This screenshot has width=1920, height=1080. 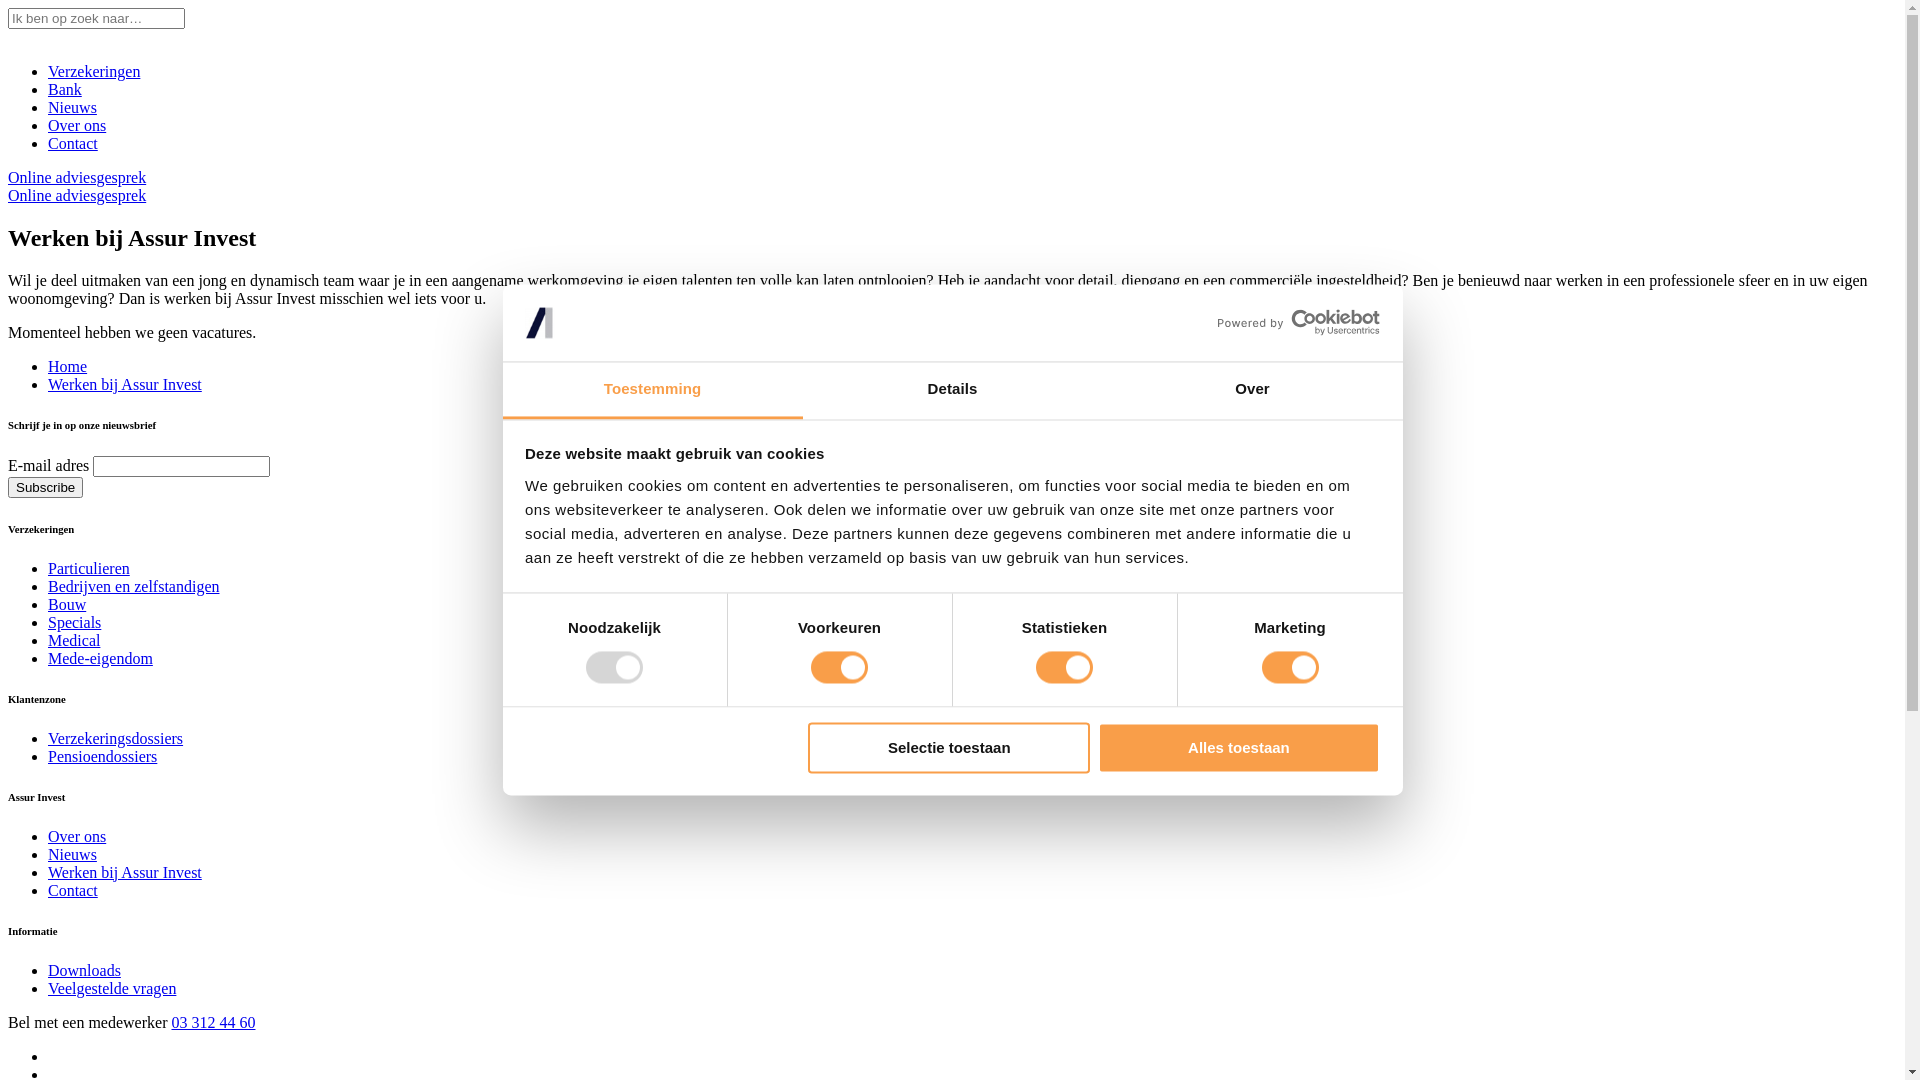 I want to click on Verzekeringsdossiers, so click(x=116, y=738).